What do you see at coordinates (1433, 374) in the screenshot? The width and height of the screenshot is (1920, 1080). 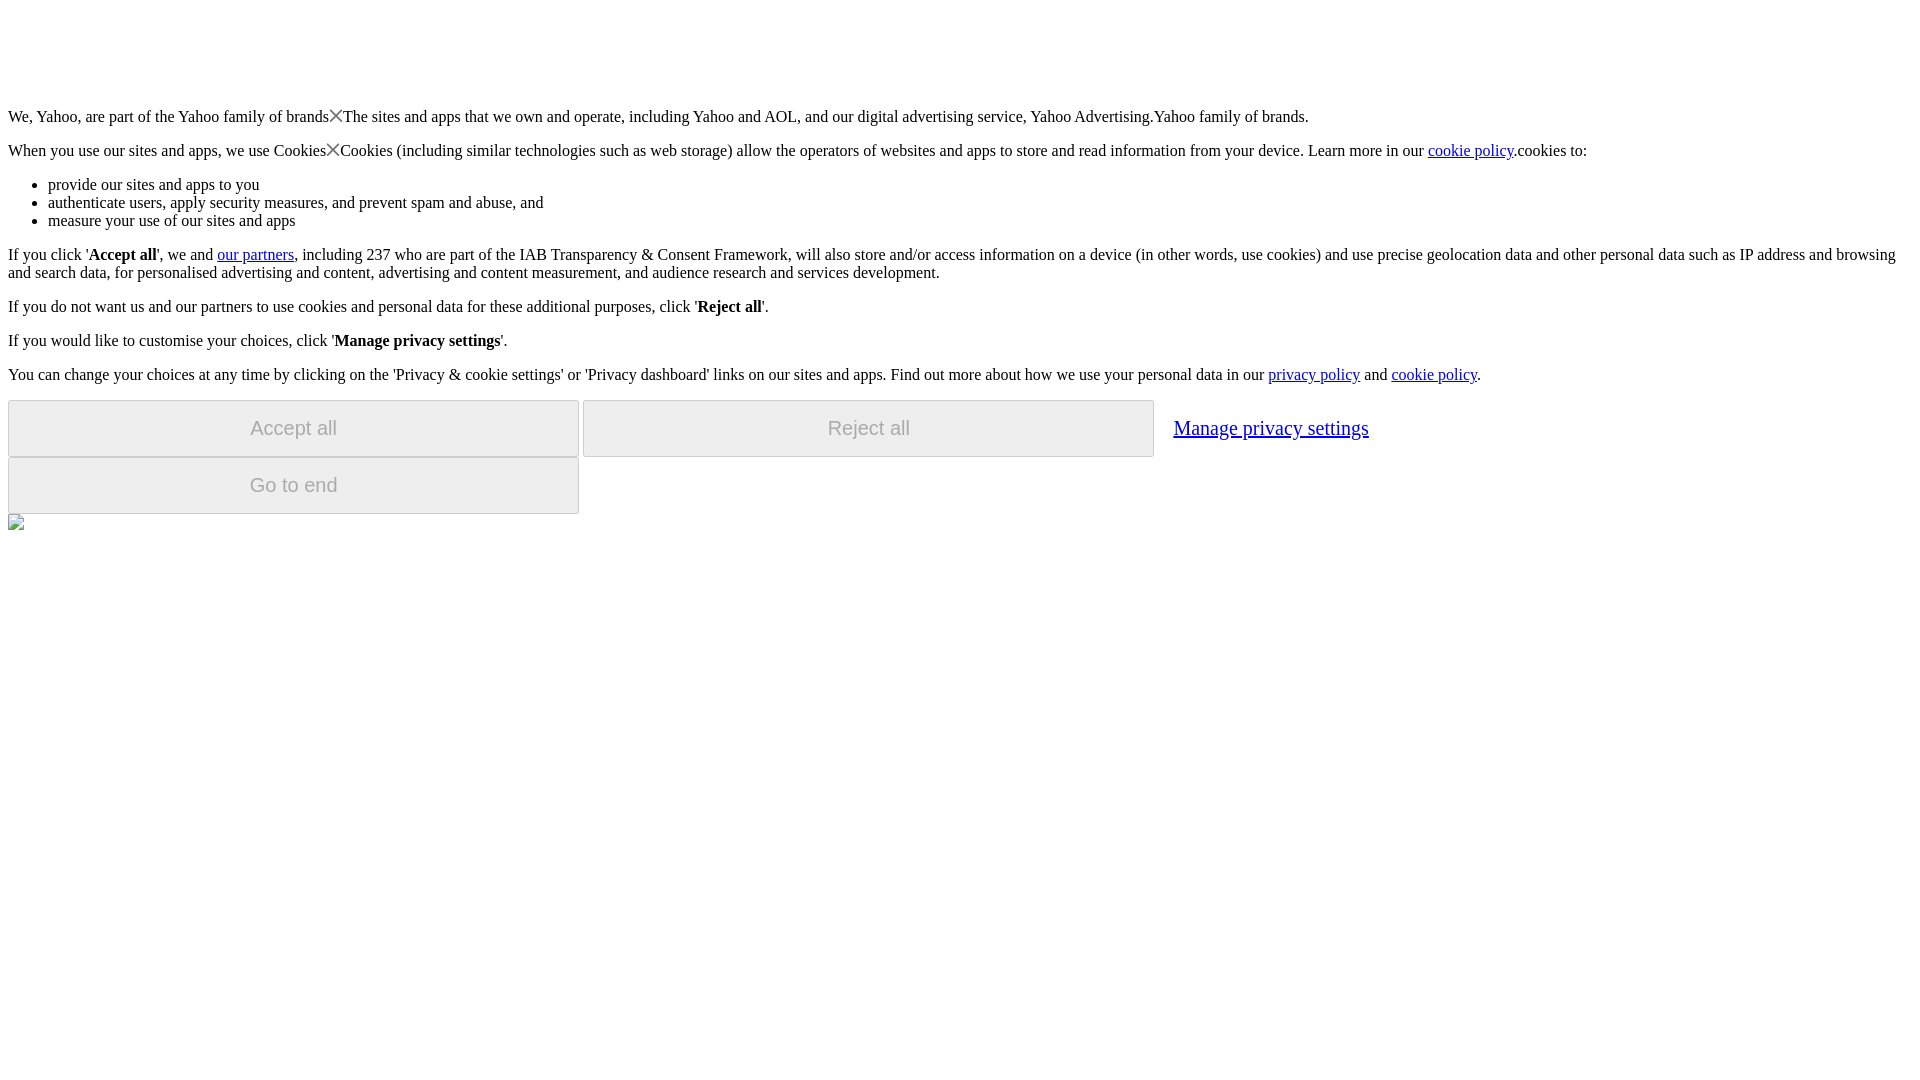 I see `cookie policy` at bounding box center [1433, 374].